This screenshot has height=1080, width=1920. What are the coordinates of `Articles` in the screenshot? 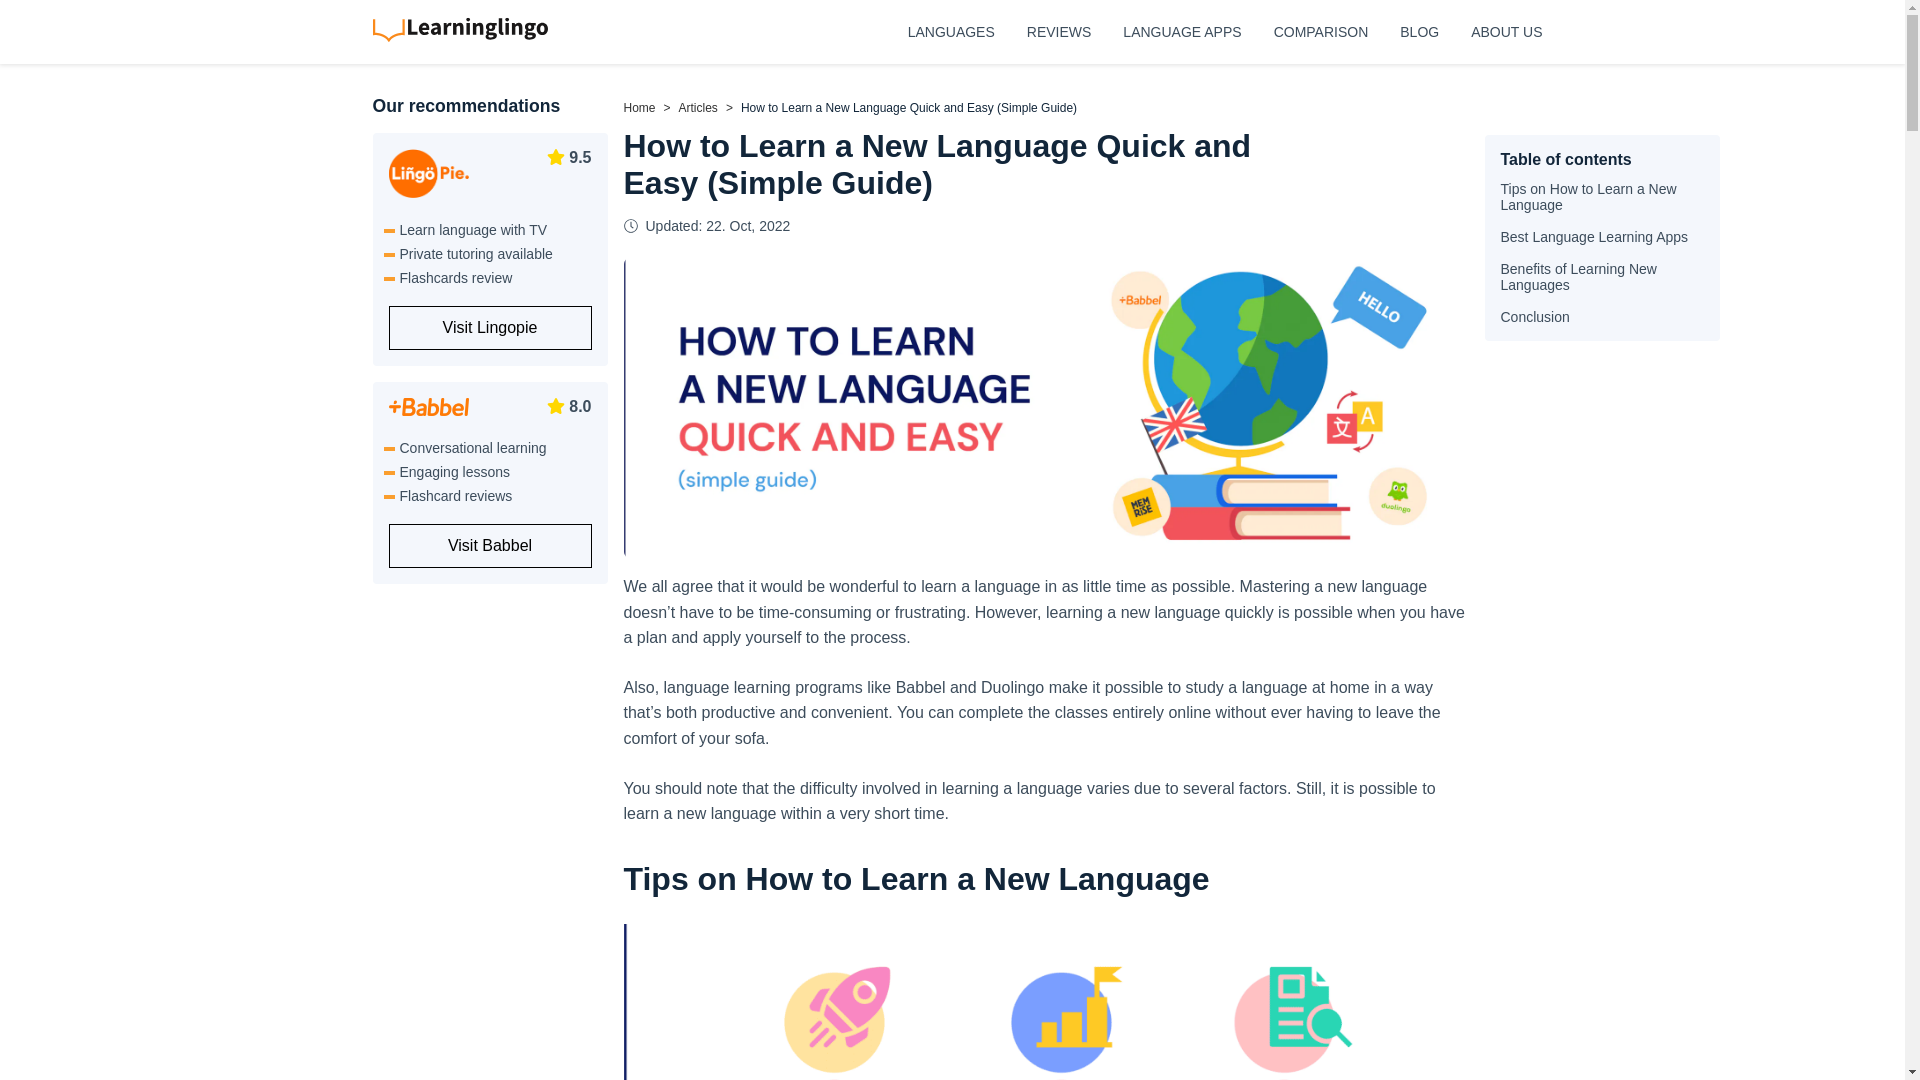 It's located at (698, 108).